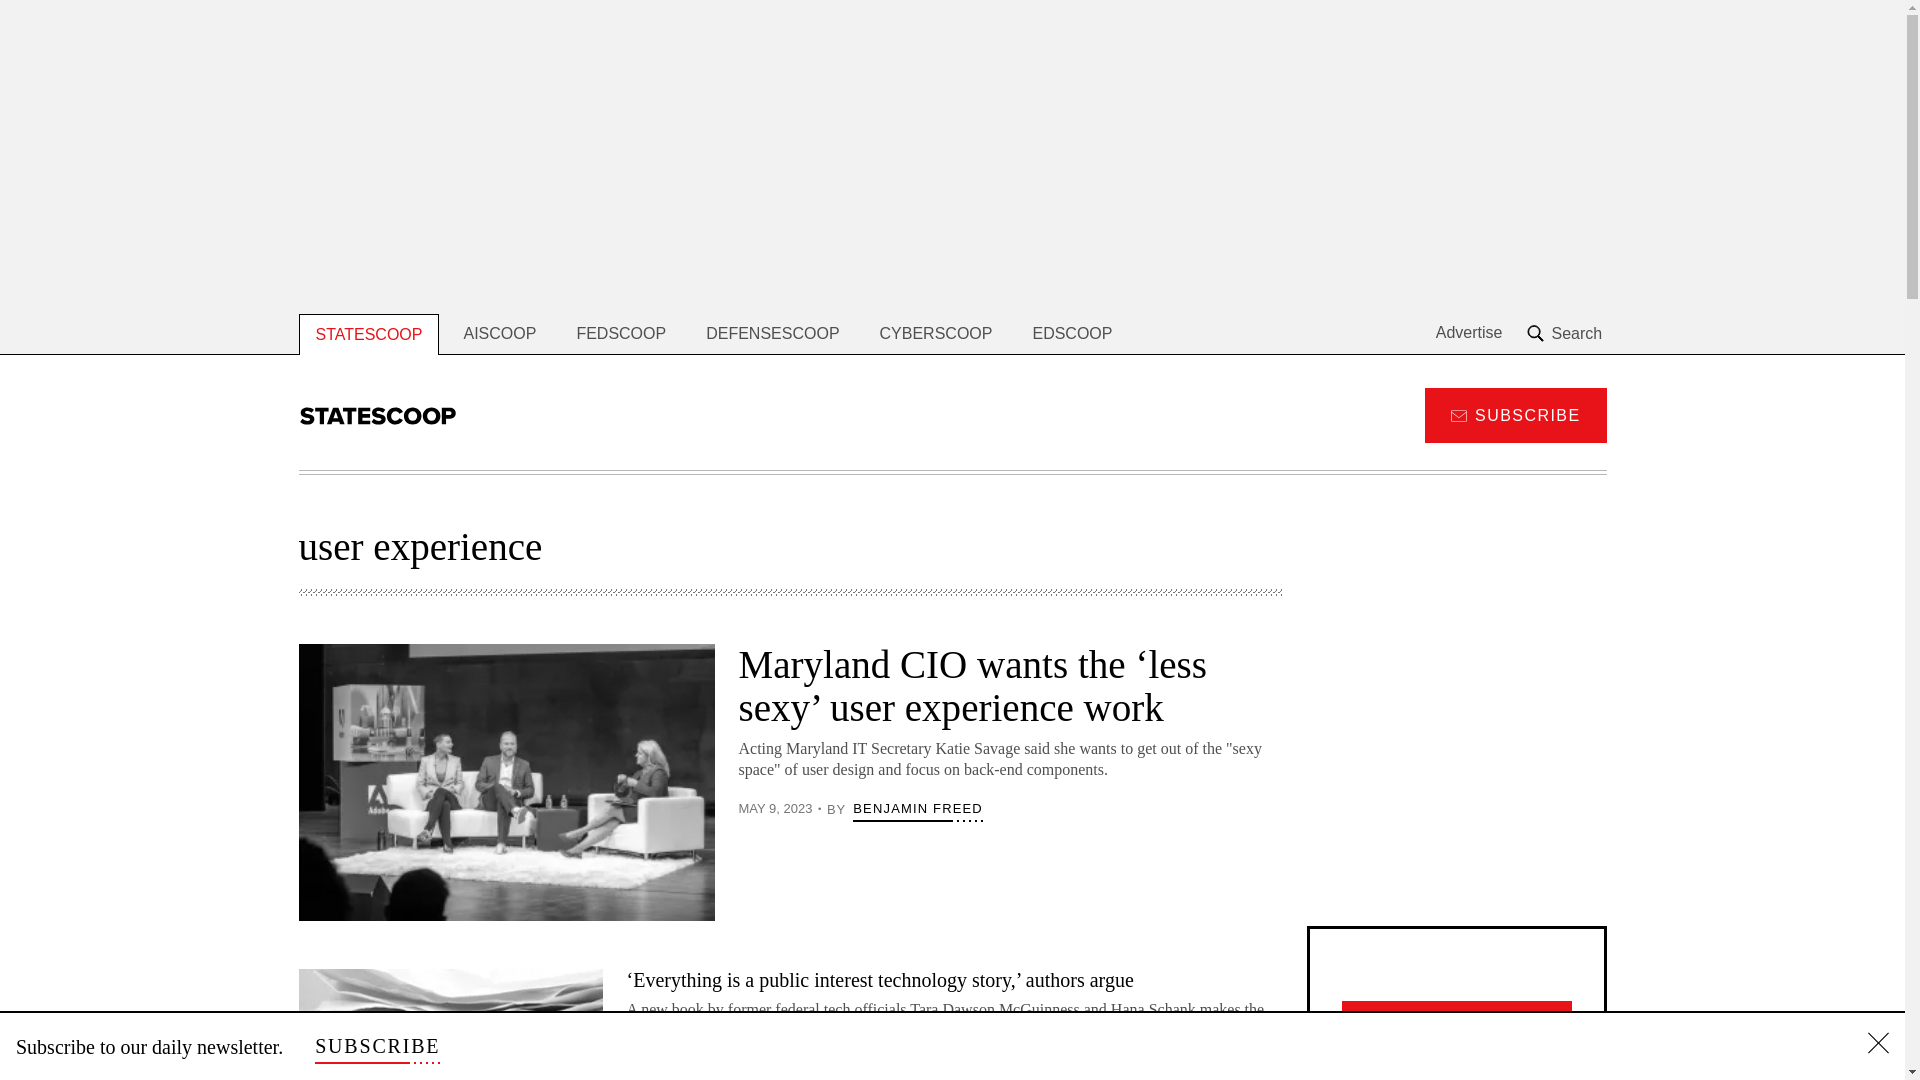  I want to click on SUBSCRIBE, so click(1514, 414).